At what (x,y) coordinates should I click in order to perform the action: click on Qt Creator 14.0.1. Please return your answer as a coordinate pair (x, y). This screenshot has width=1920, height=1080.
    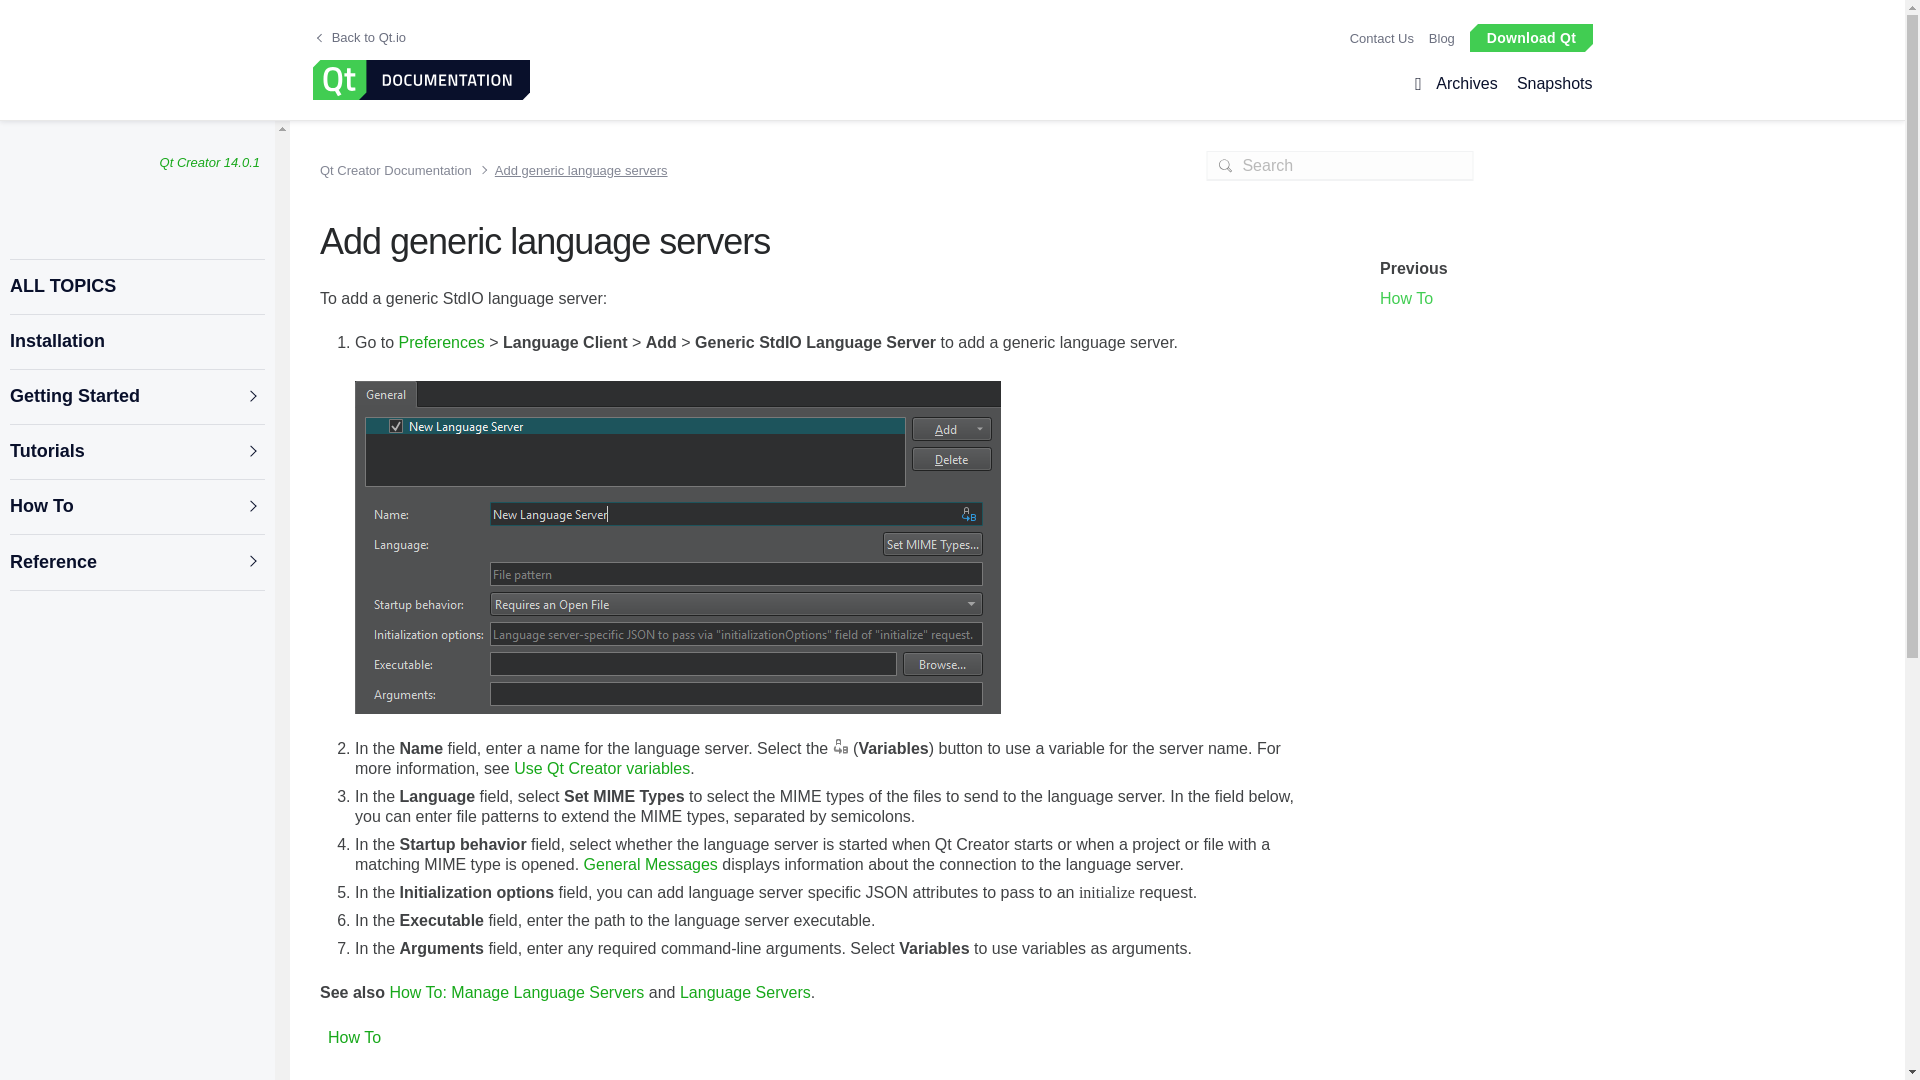
    Looking at the image, I should click on (209, 162).